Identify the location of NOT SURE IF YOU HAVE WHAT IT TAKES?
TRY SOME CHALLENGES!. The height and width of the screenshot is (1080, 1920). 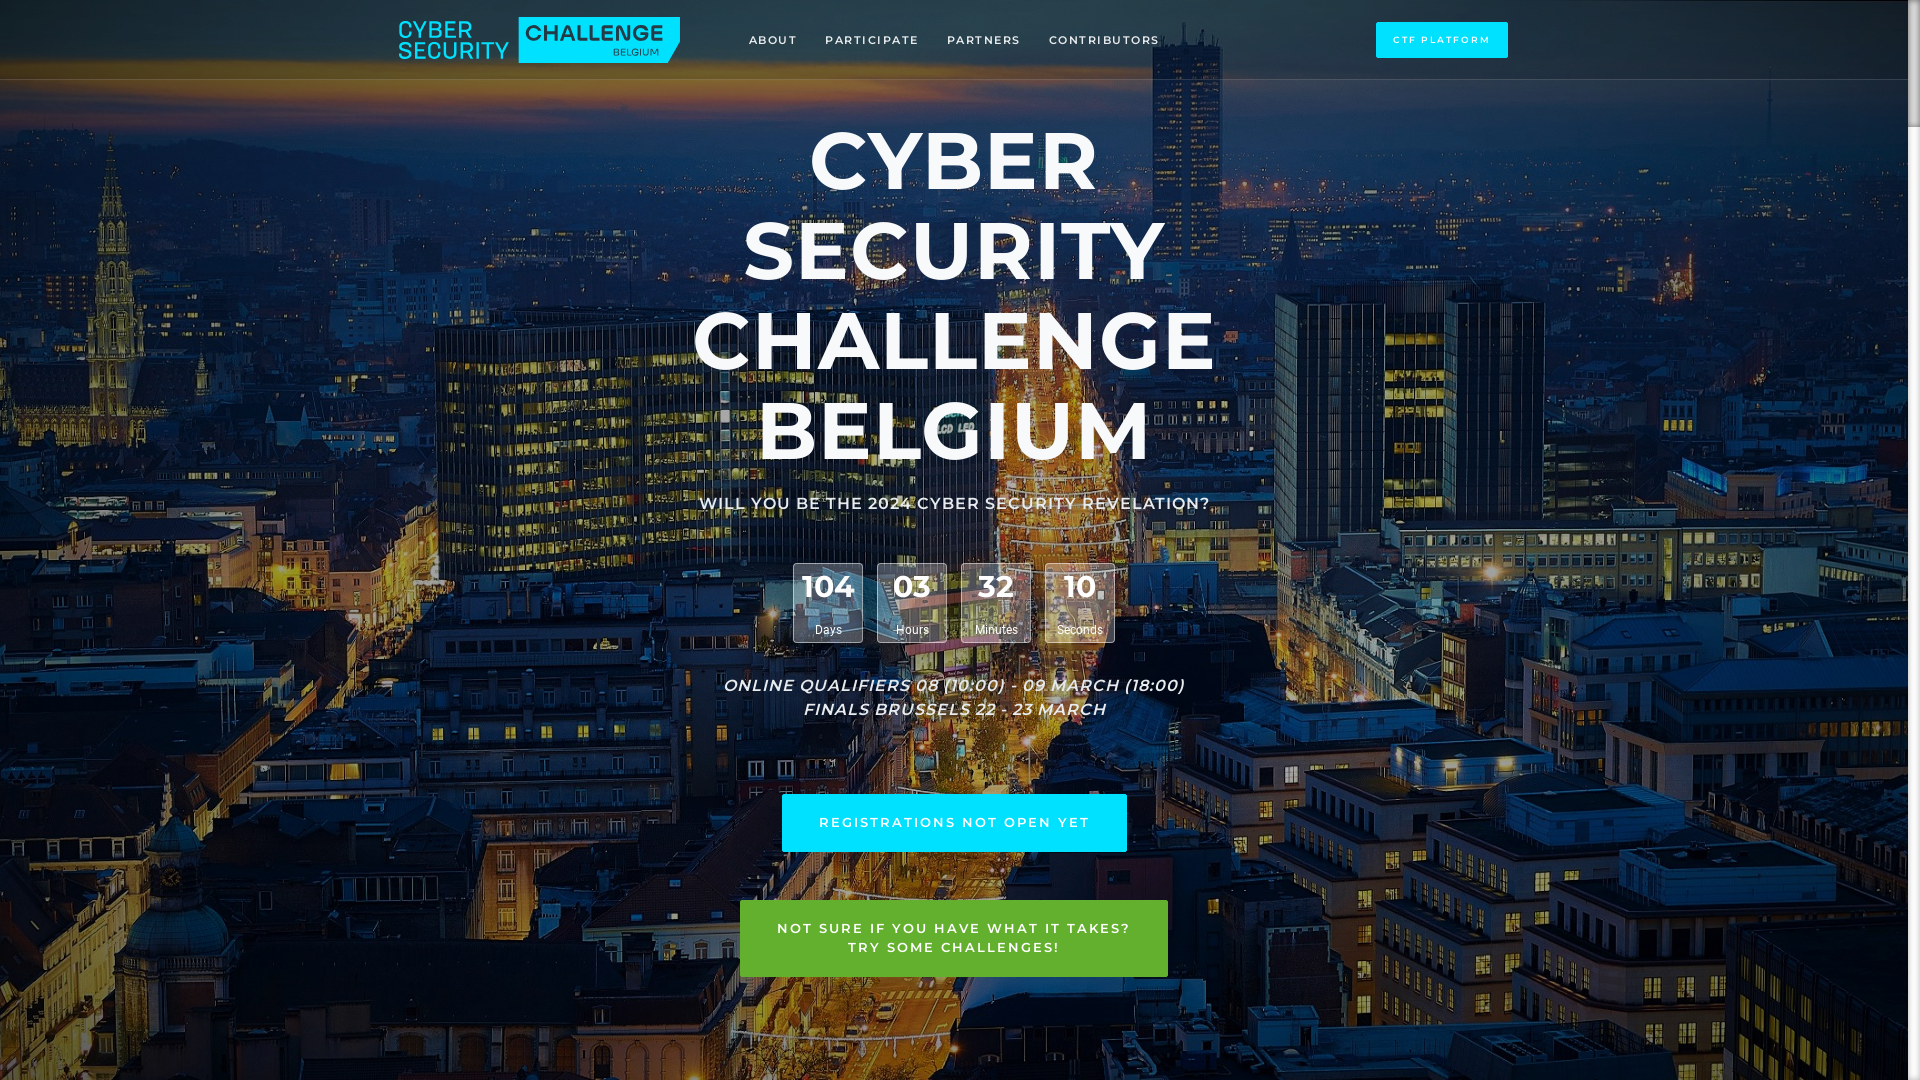
(954, 938).